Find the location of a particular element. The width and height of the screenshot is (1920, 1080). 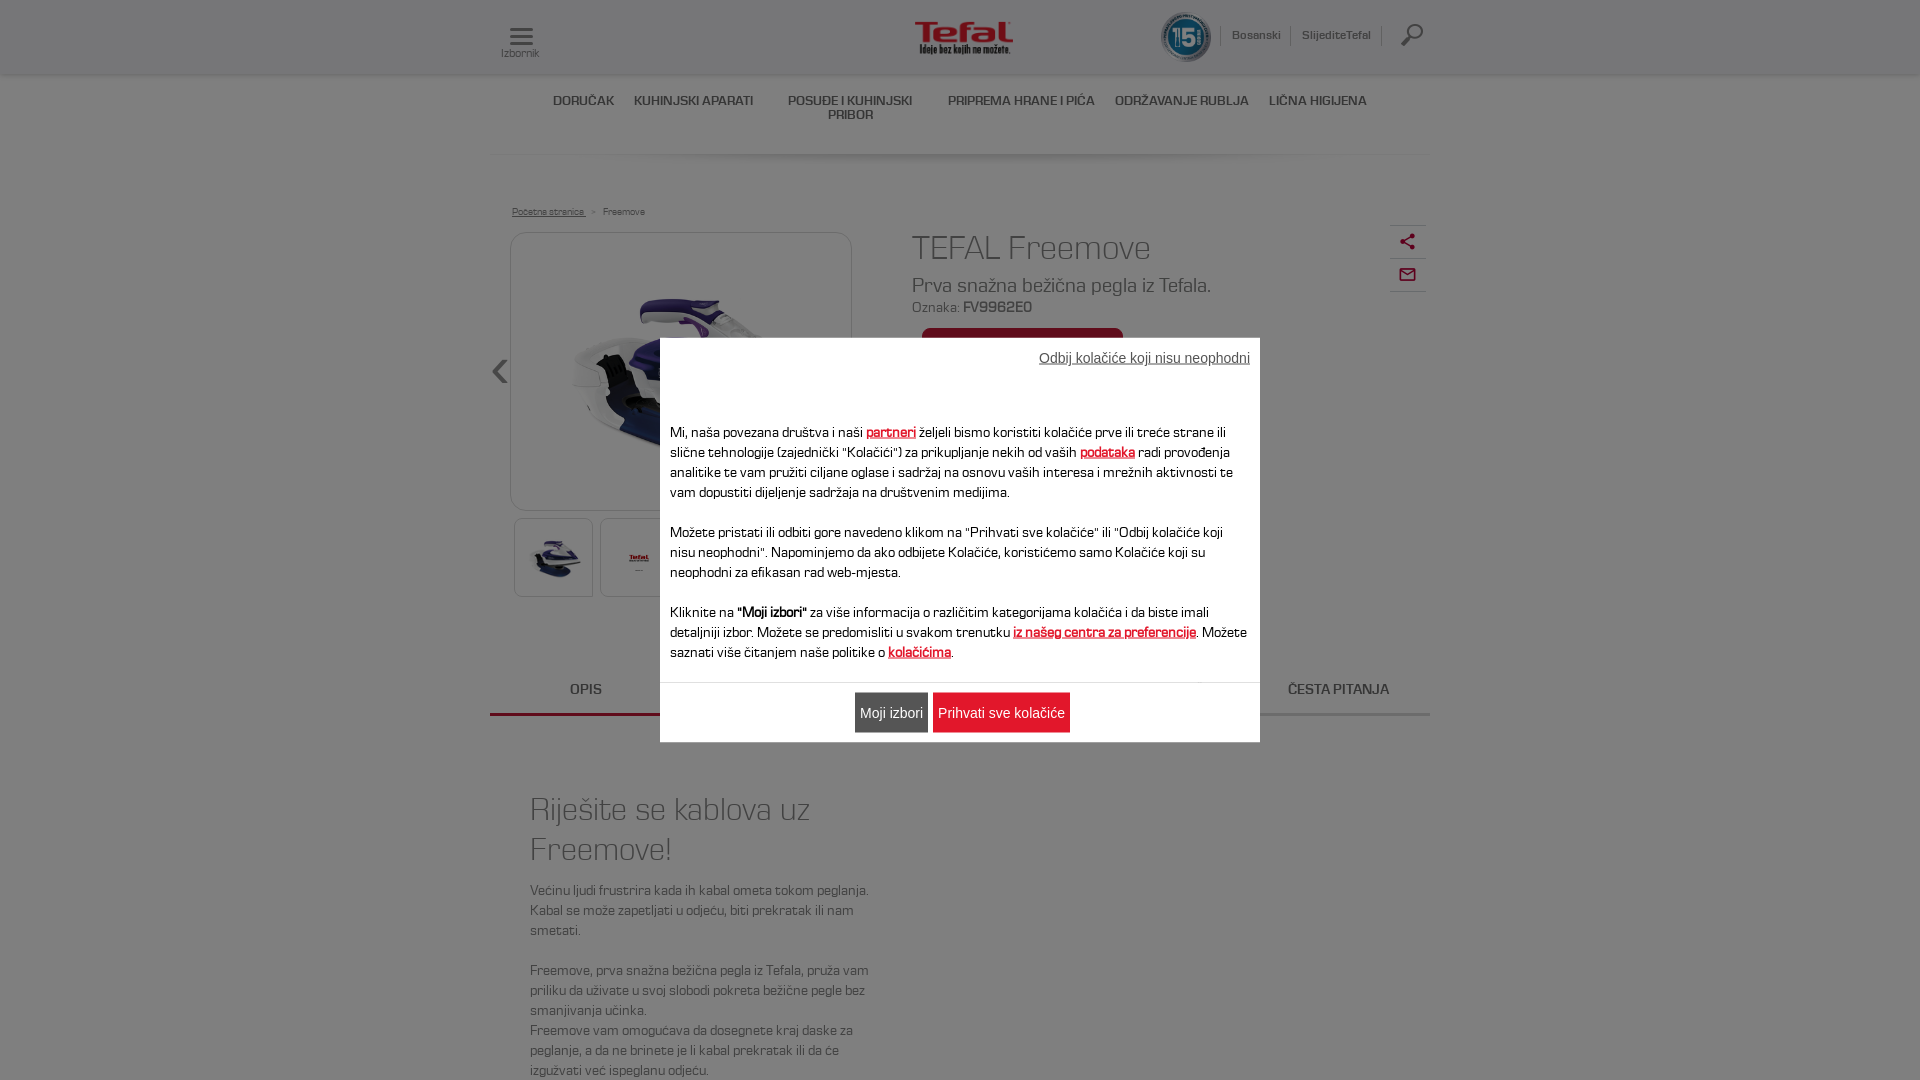

Logo-Tefal-BA.png is located at coordinates (965, 40).